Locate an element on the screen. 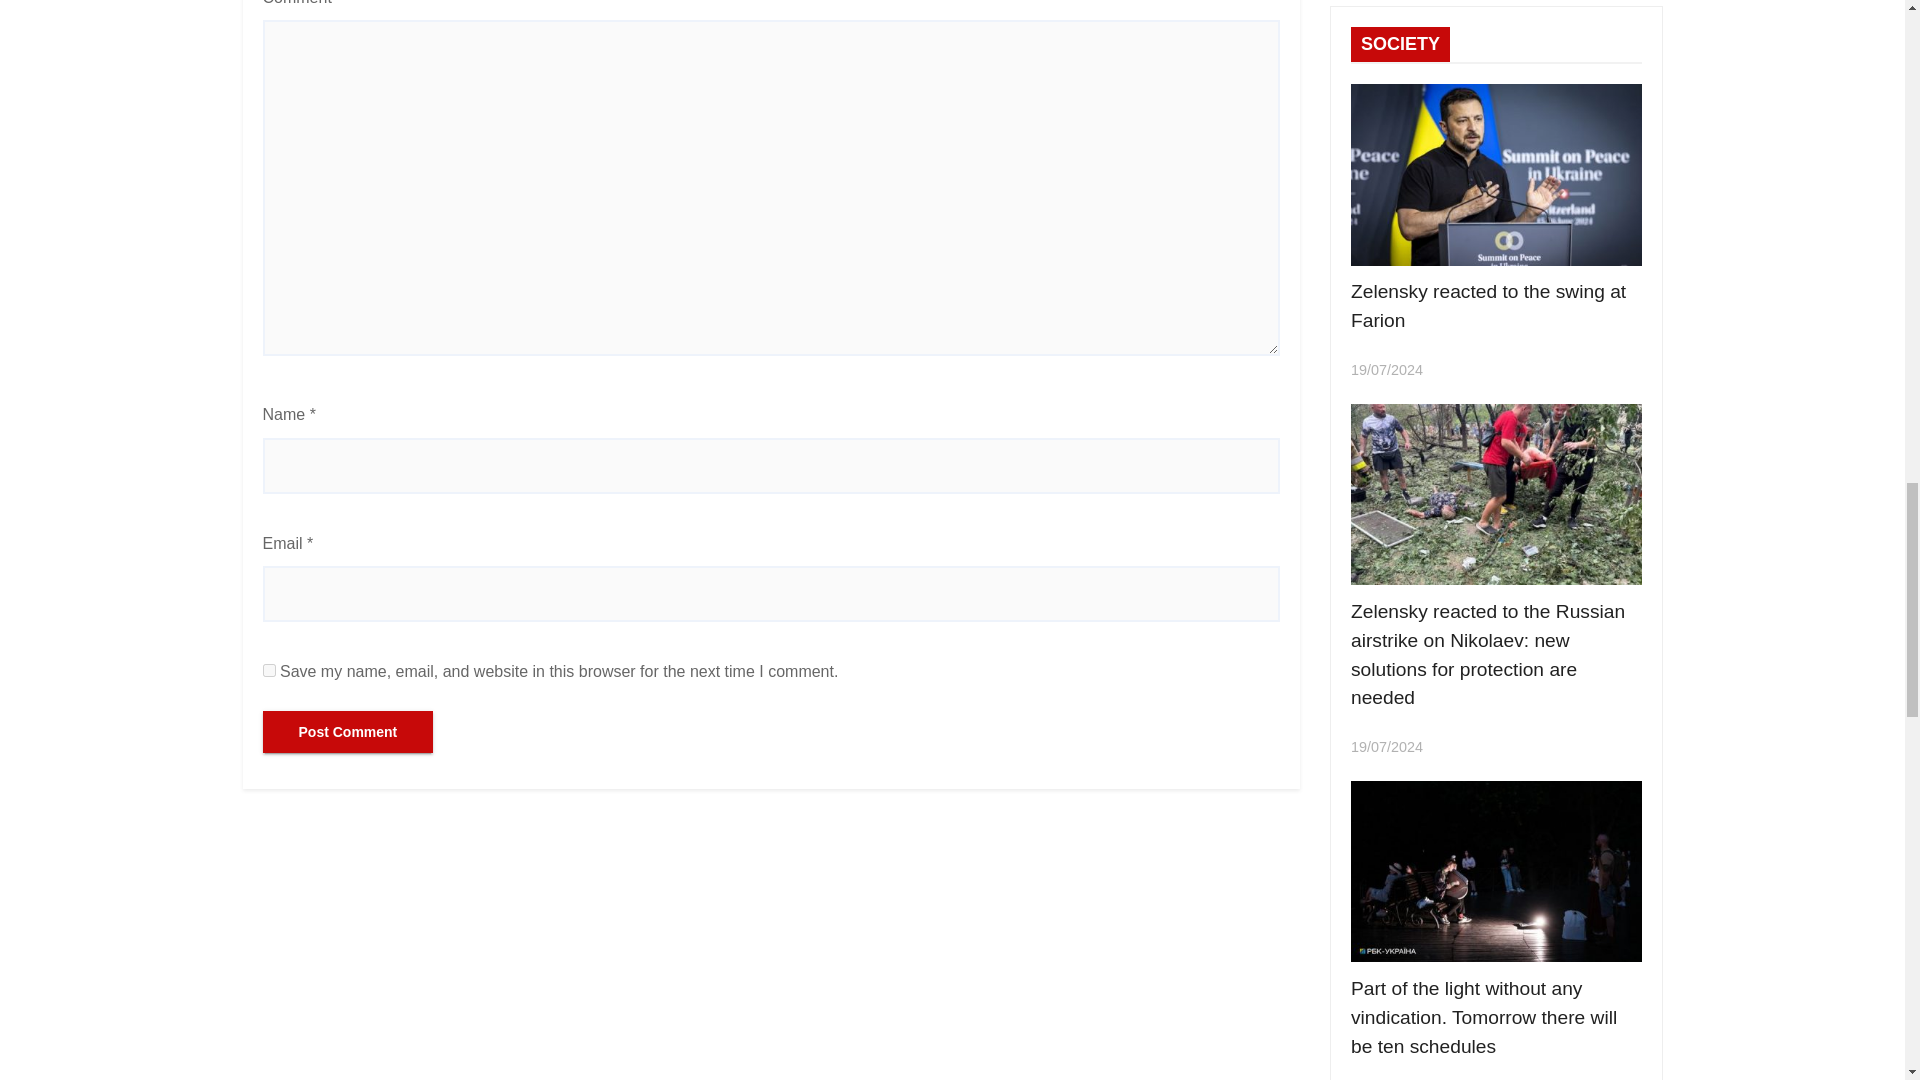  yes is located at coordinates (268, 670).